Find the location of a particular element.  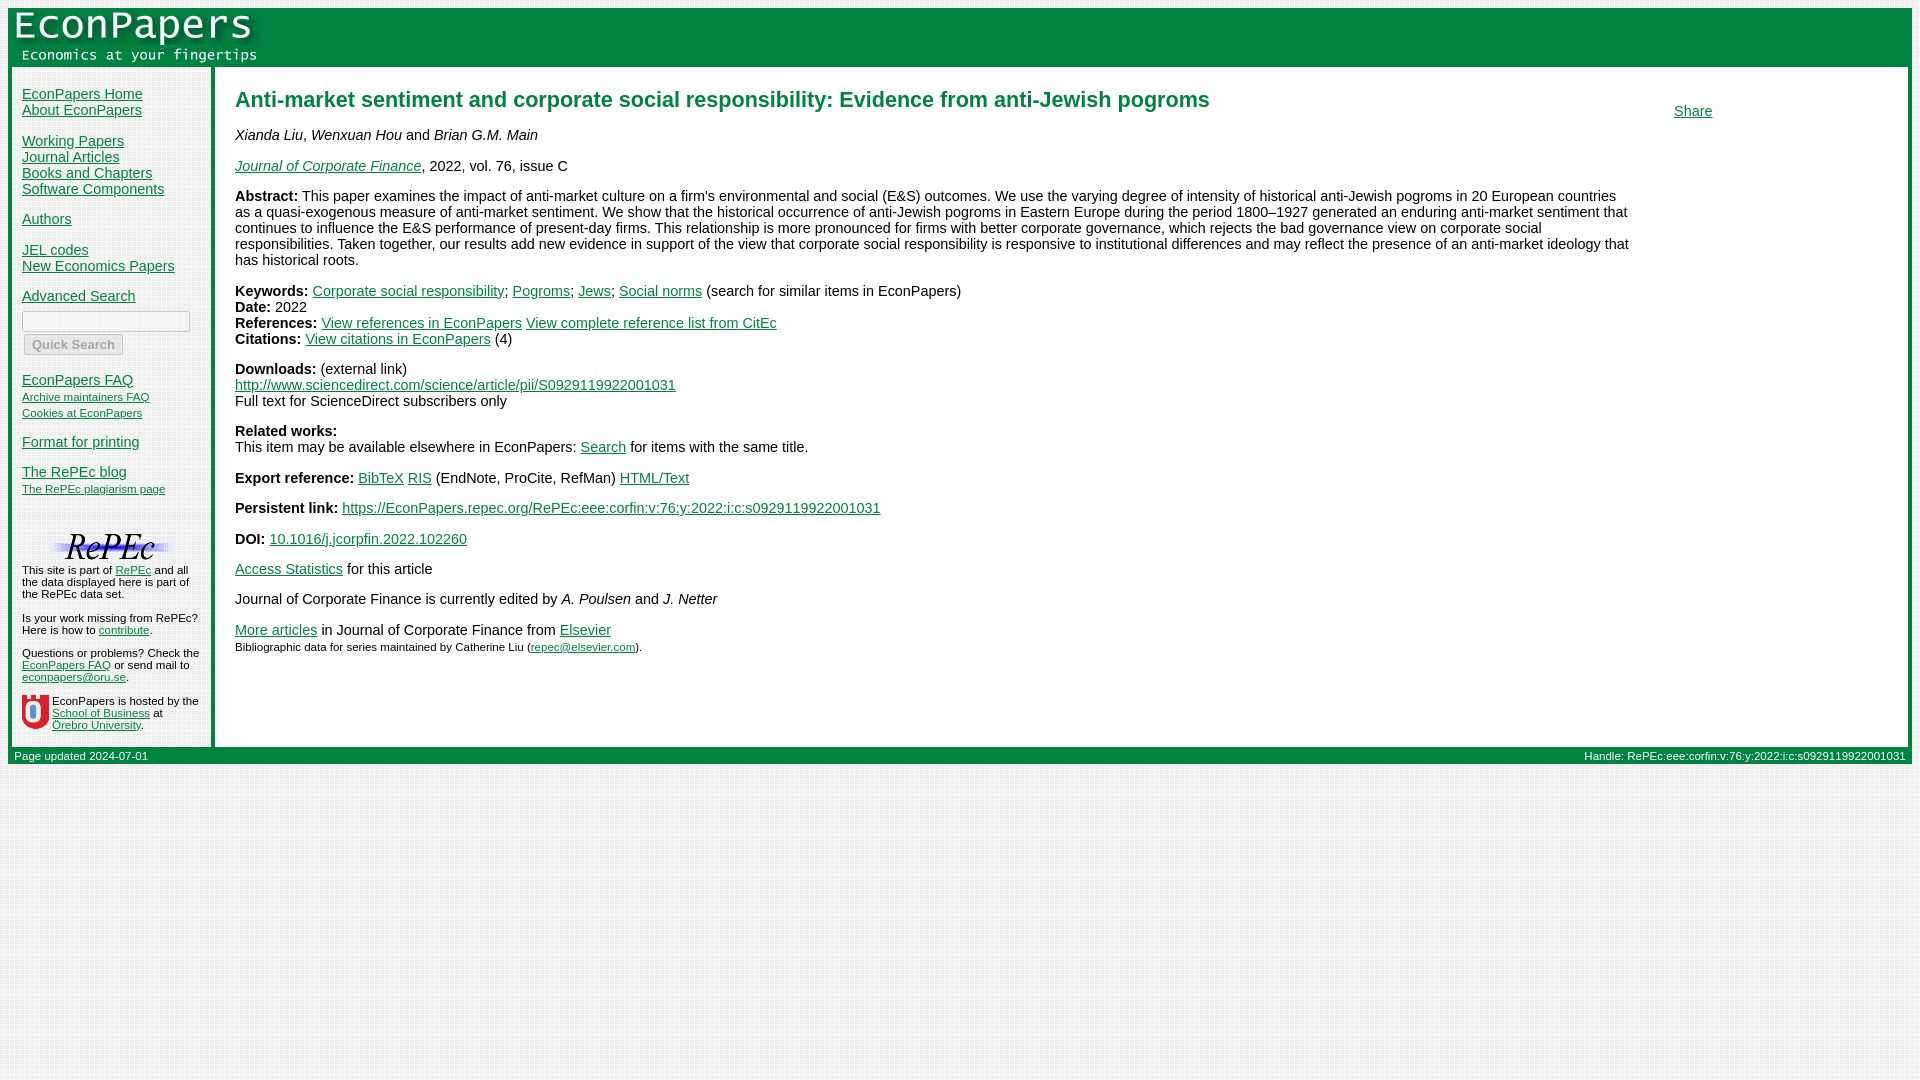

Journal Articles is located at coordinates (70, 157).